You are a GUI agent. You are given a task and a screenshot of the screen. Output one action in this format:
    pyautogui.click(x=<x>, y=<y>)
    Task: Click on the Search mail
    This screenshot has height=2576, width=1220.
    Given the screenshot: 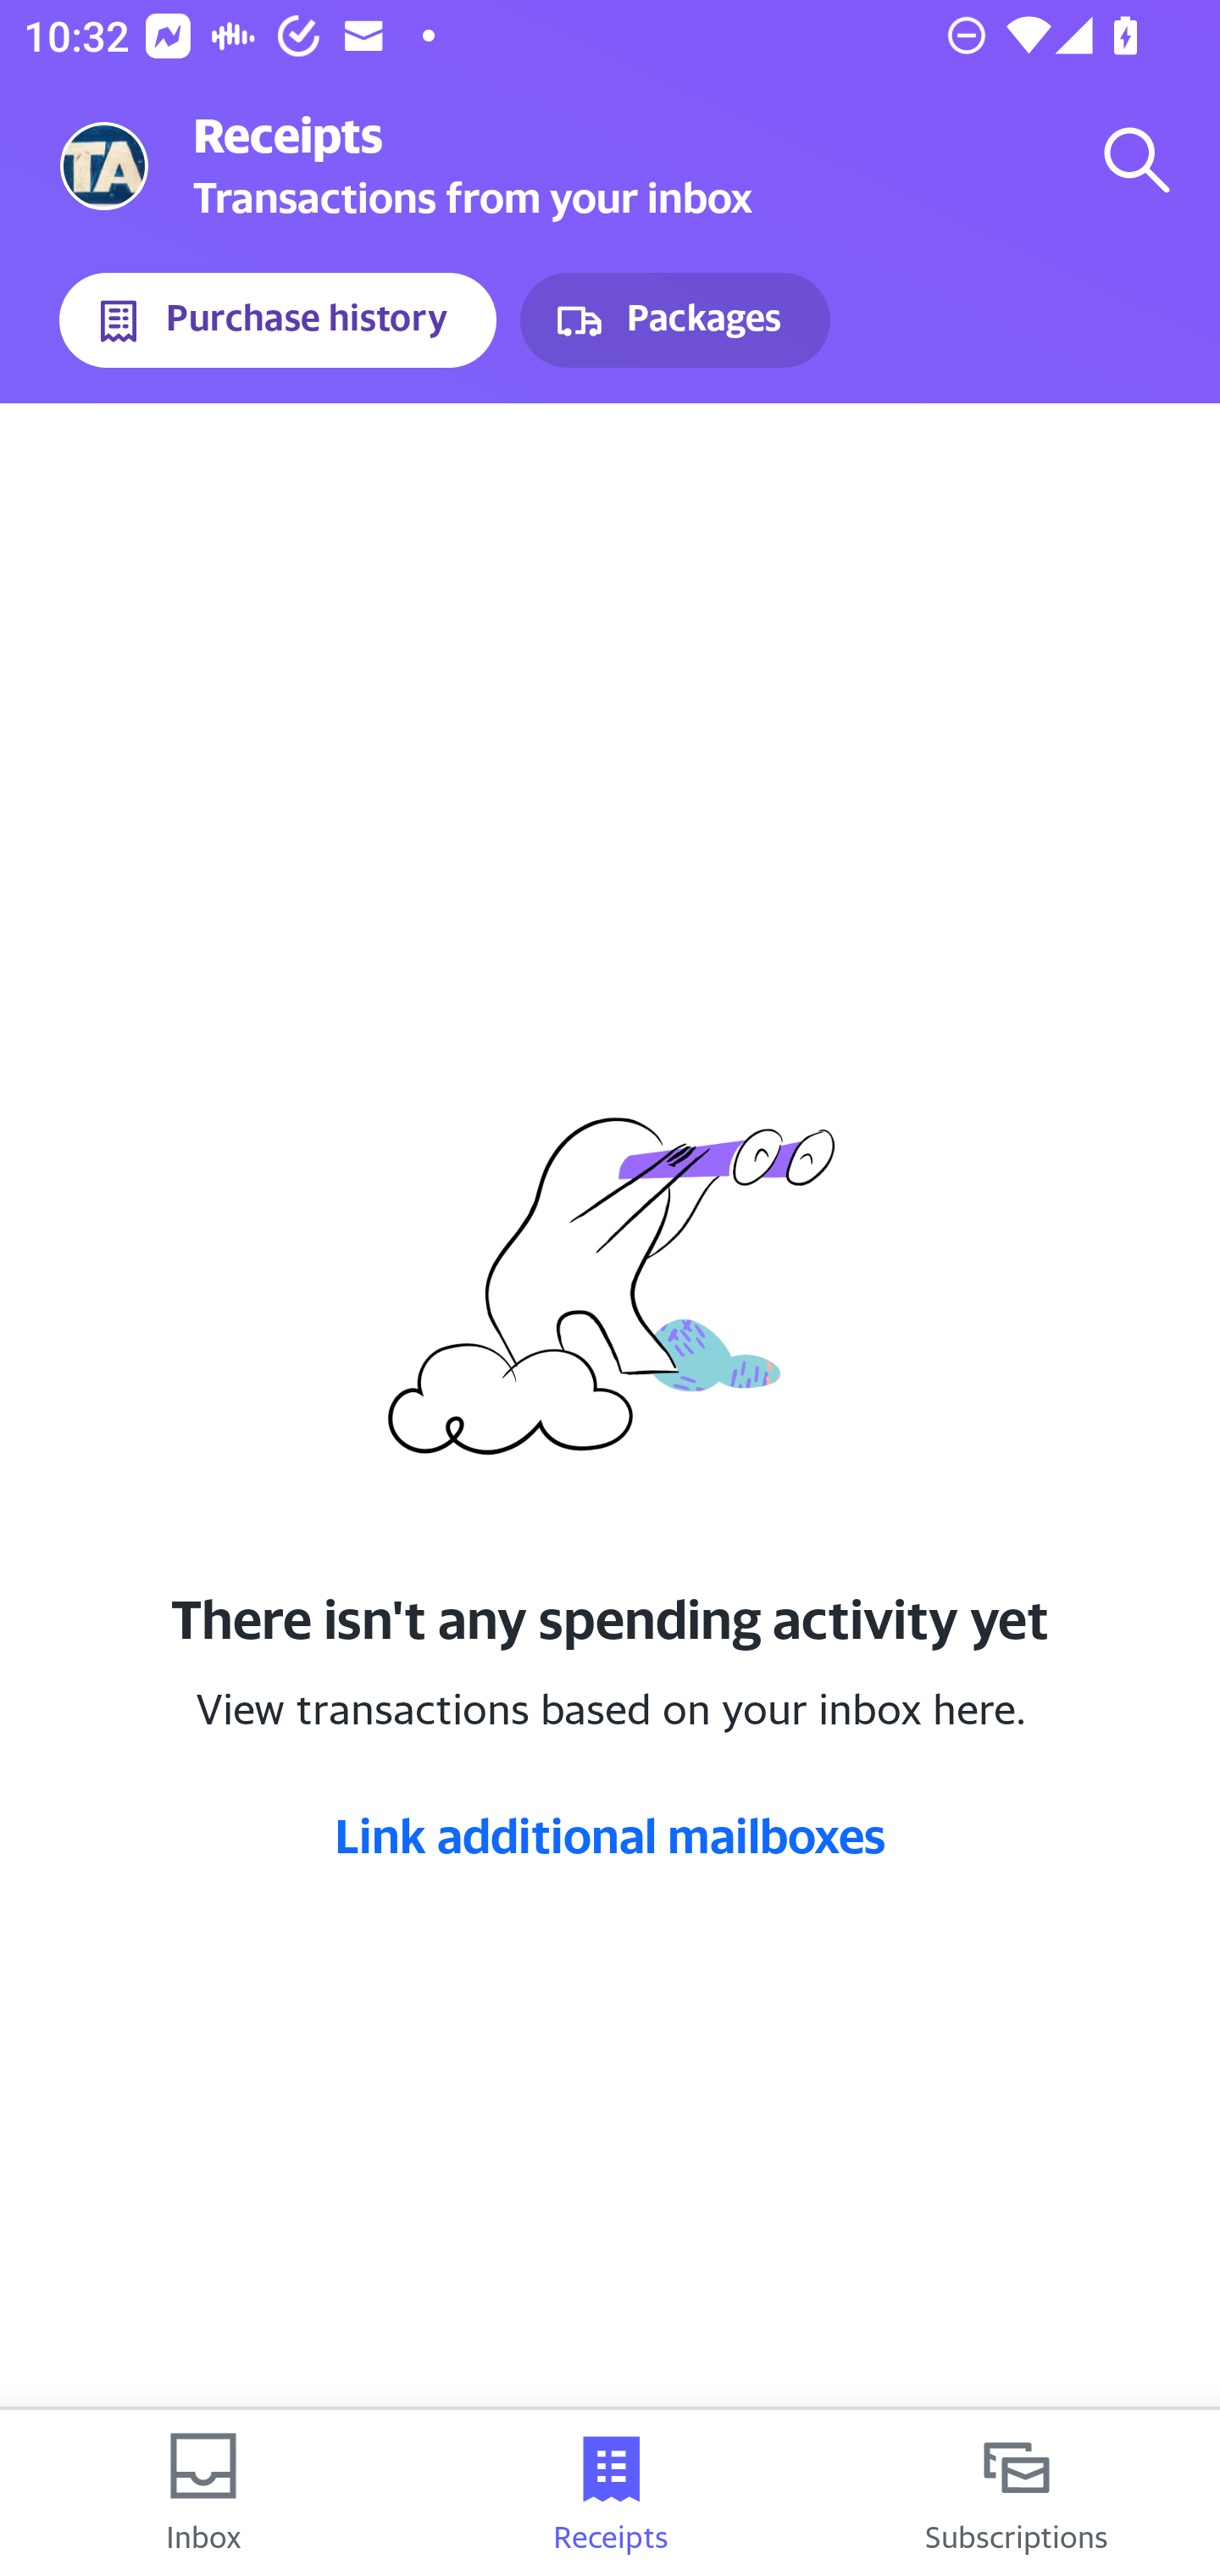 What is the action you would take?
    pyautogui.click(x=1137, y=159)
    